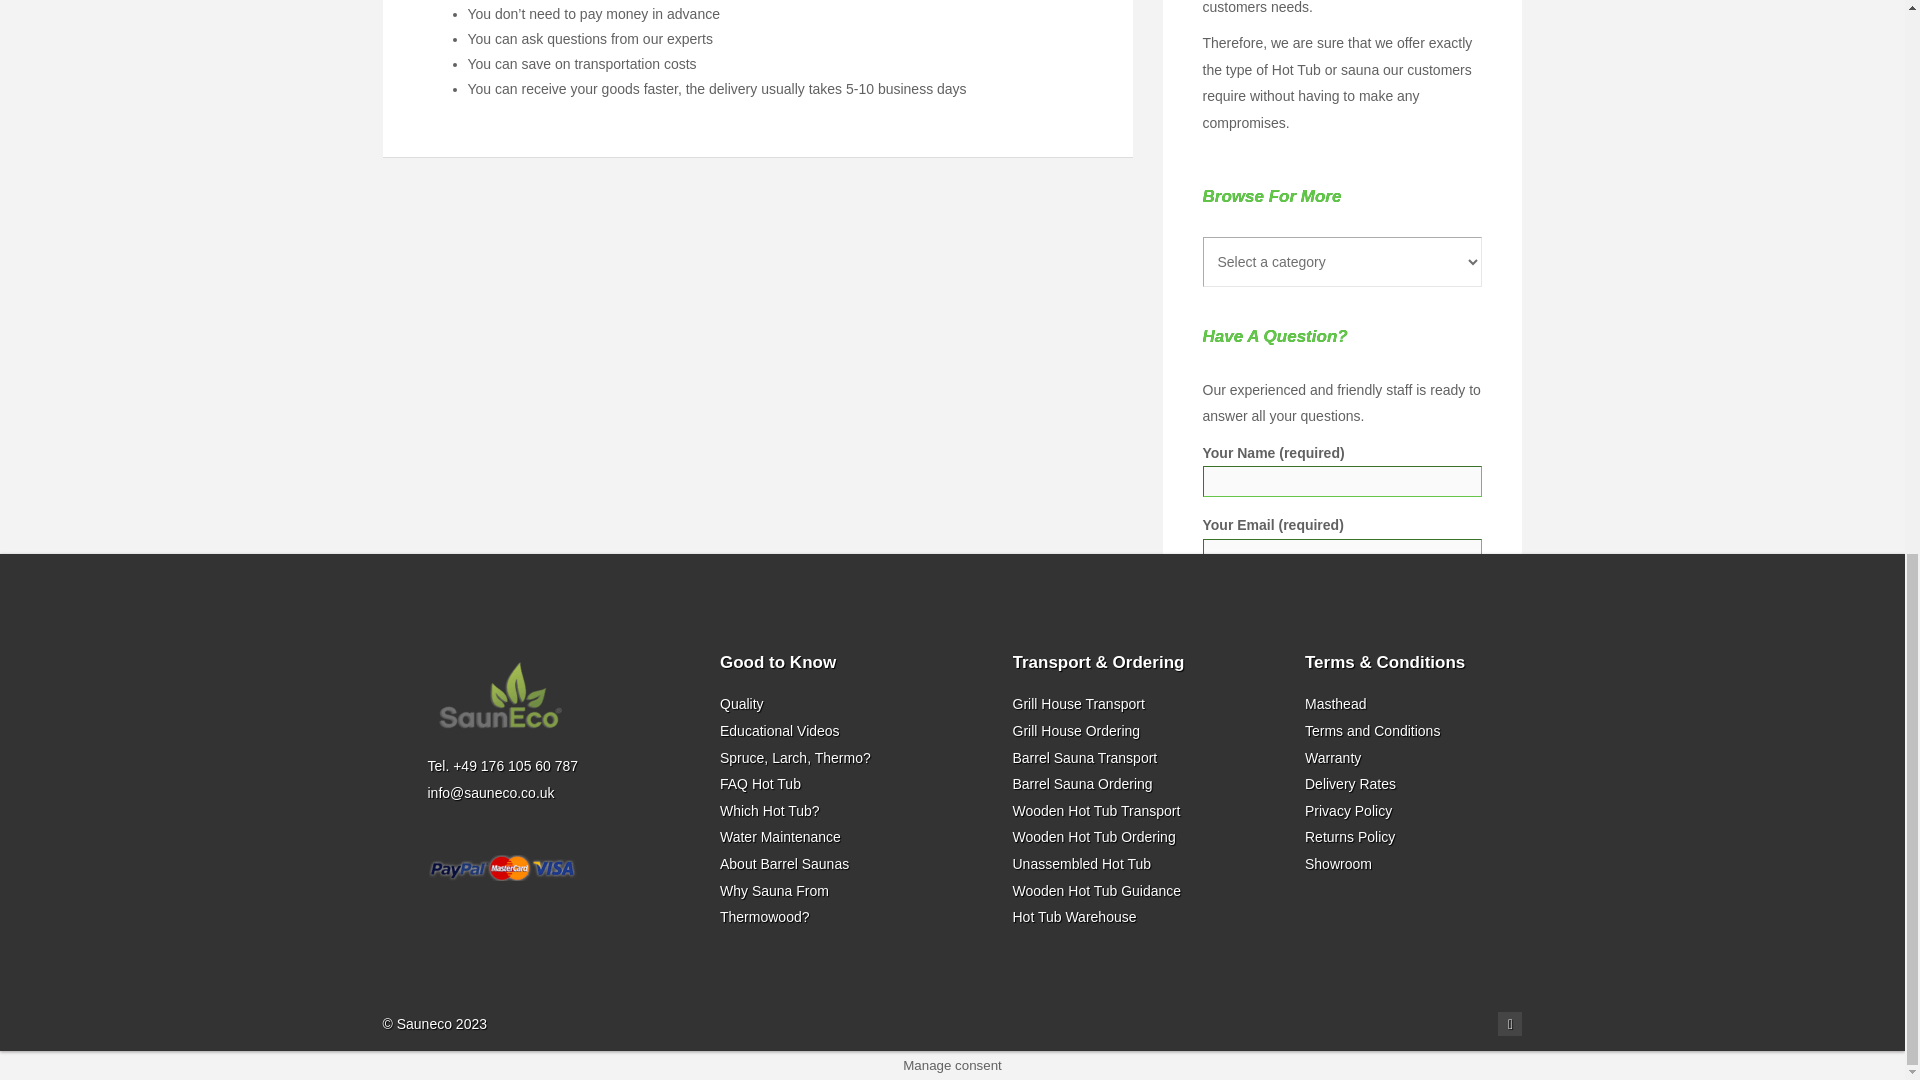 This screenshot has width=1920, height=1080. I want to click on Which Hot Tub?, so click(770, 810).